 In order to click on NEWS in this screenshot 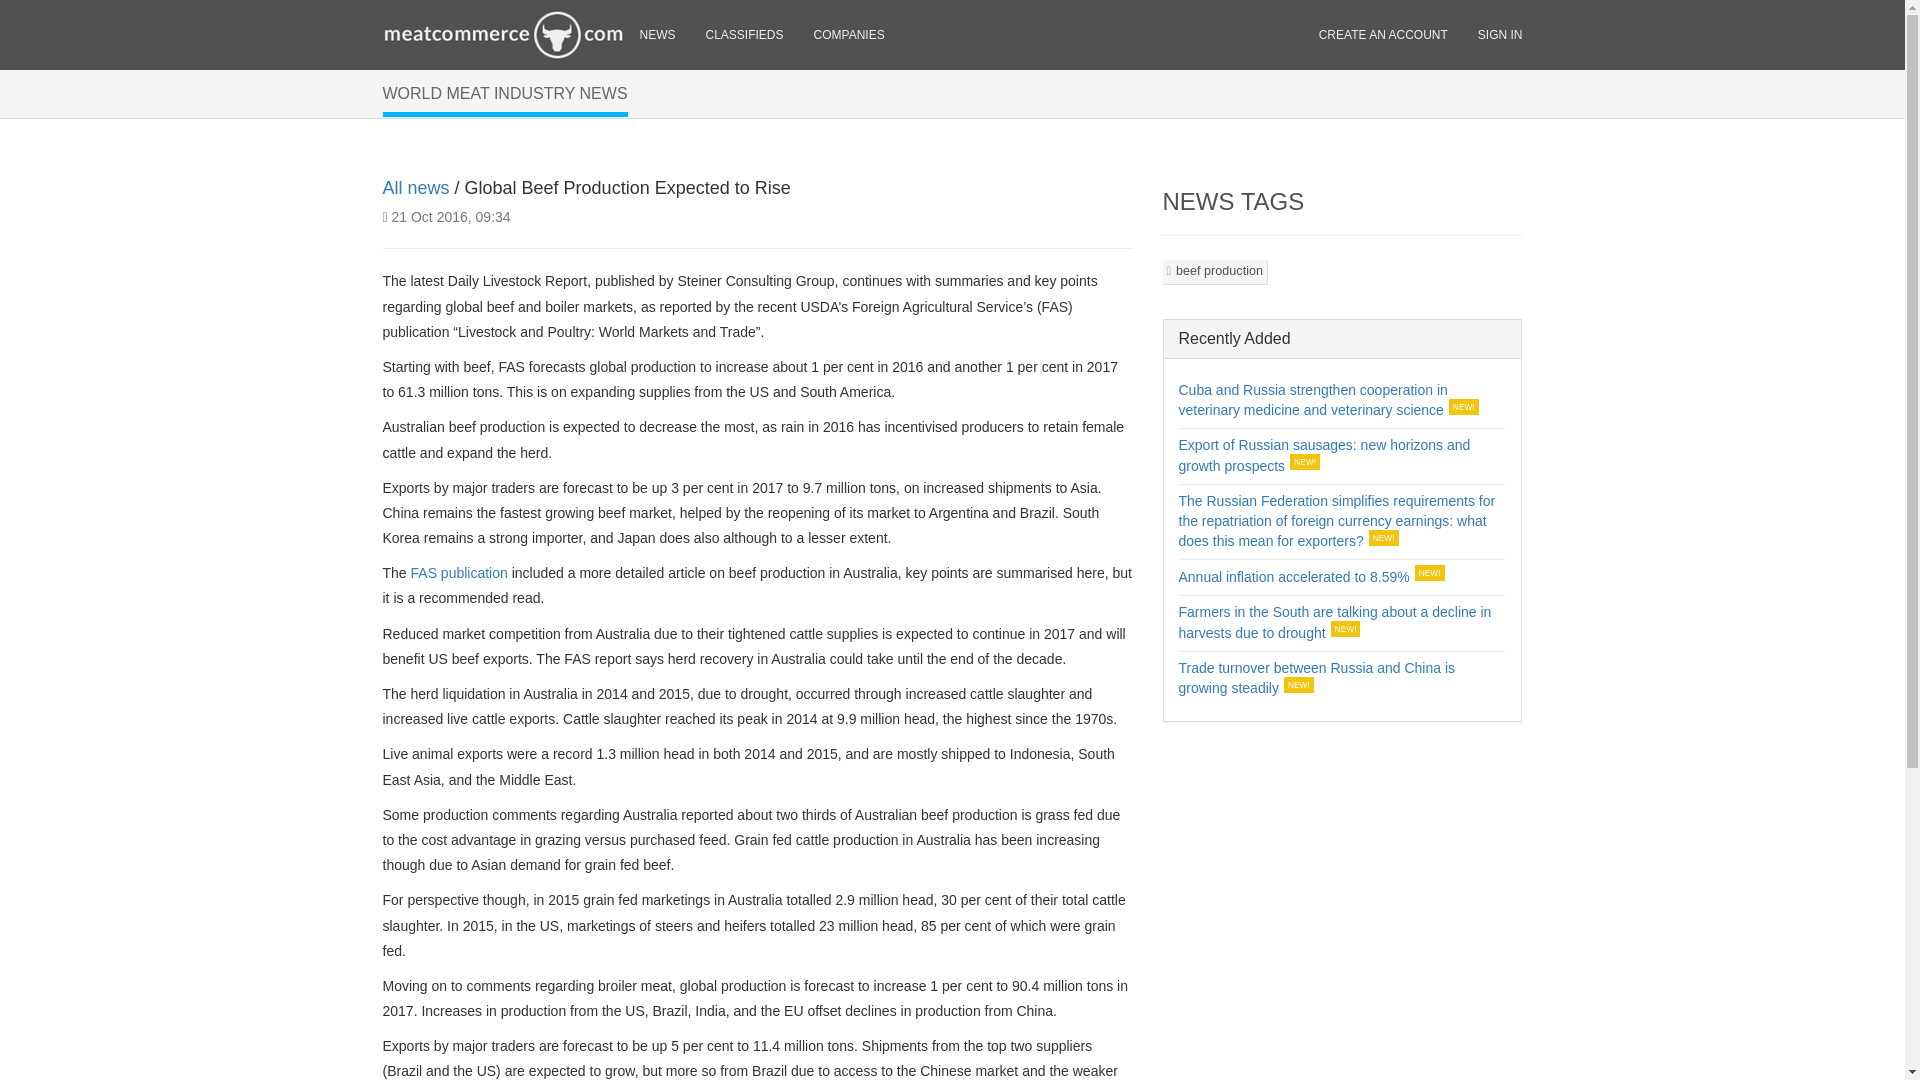, I will do `click(656, 34)`.